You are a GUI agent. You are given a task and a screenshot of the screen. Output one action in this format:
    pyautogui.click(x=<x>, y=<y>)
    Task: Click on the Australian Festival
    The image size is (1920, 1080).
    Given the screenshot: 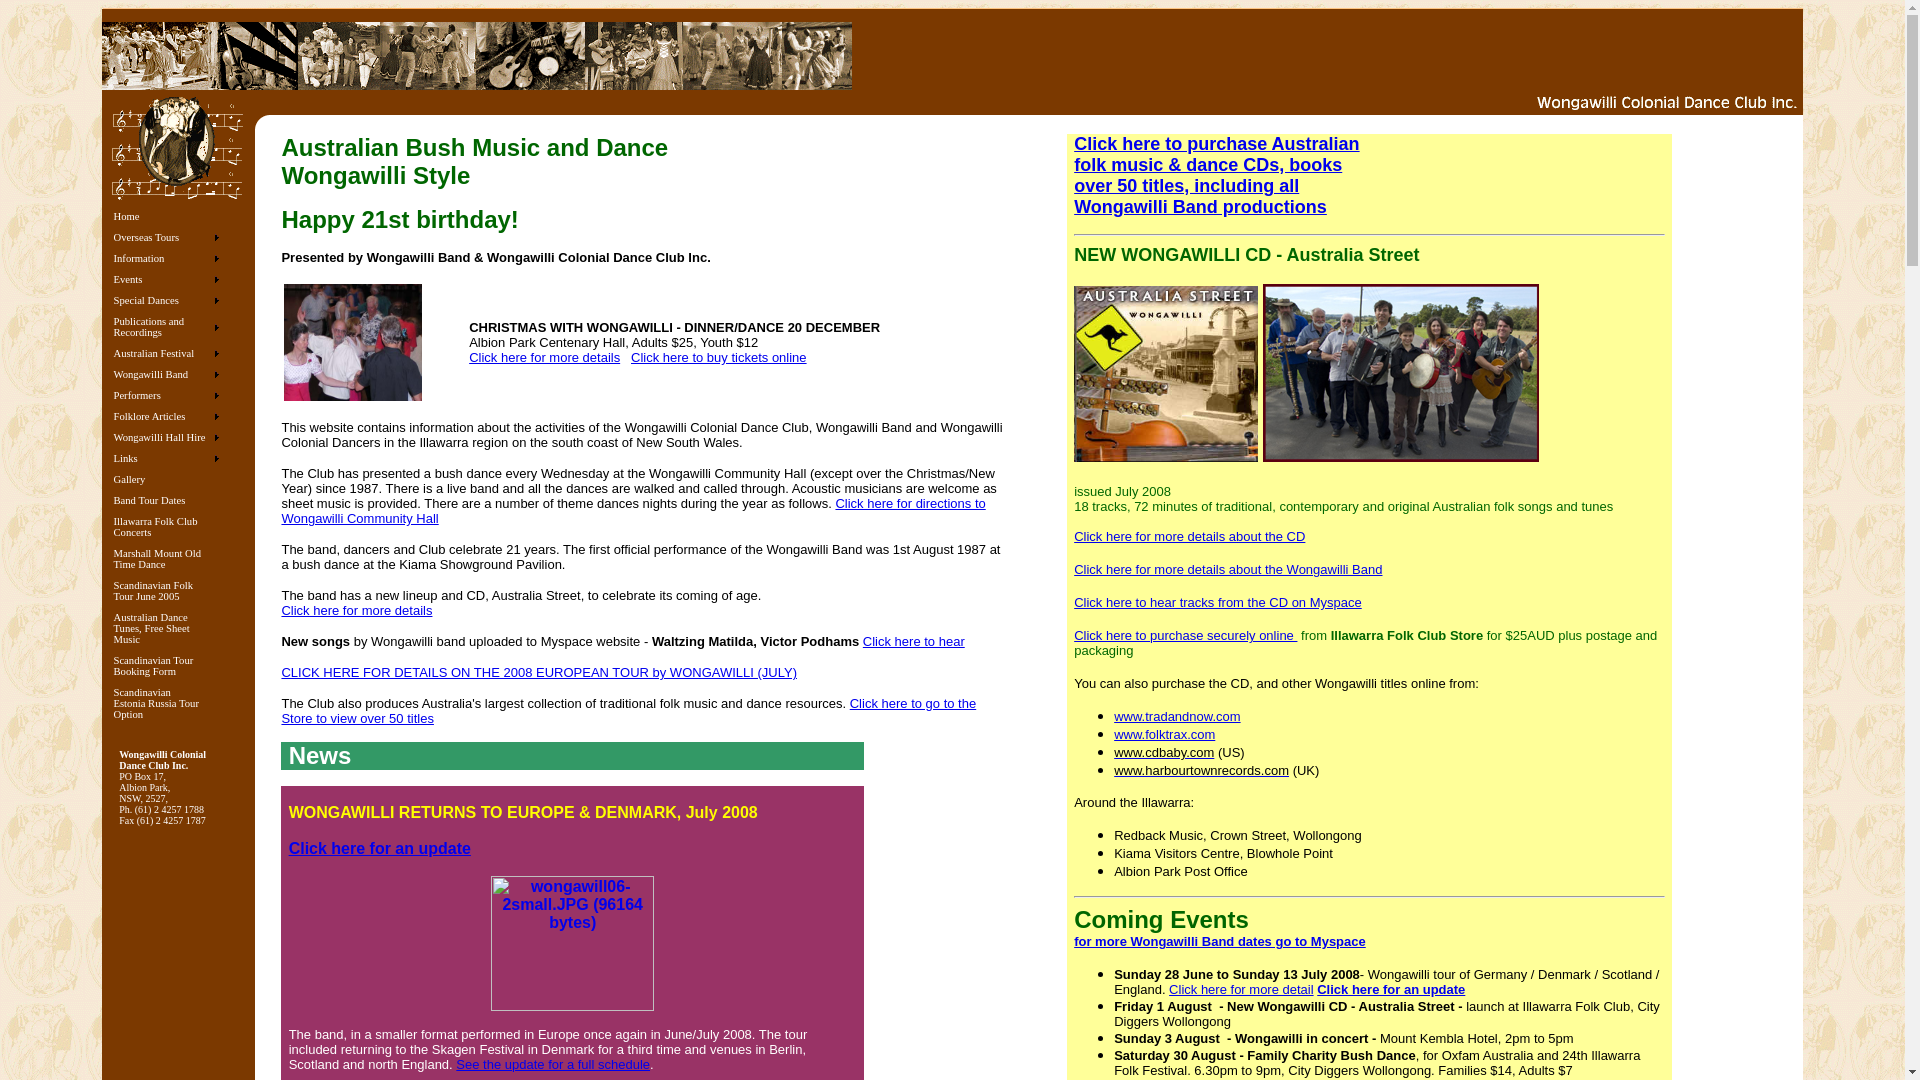 What is the action you would take?
    pyautogui.click(x=166, y=354)
    